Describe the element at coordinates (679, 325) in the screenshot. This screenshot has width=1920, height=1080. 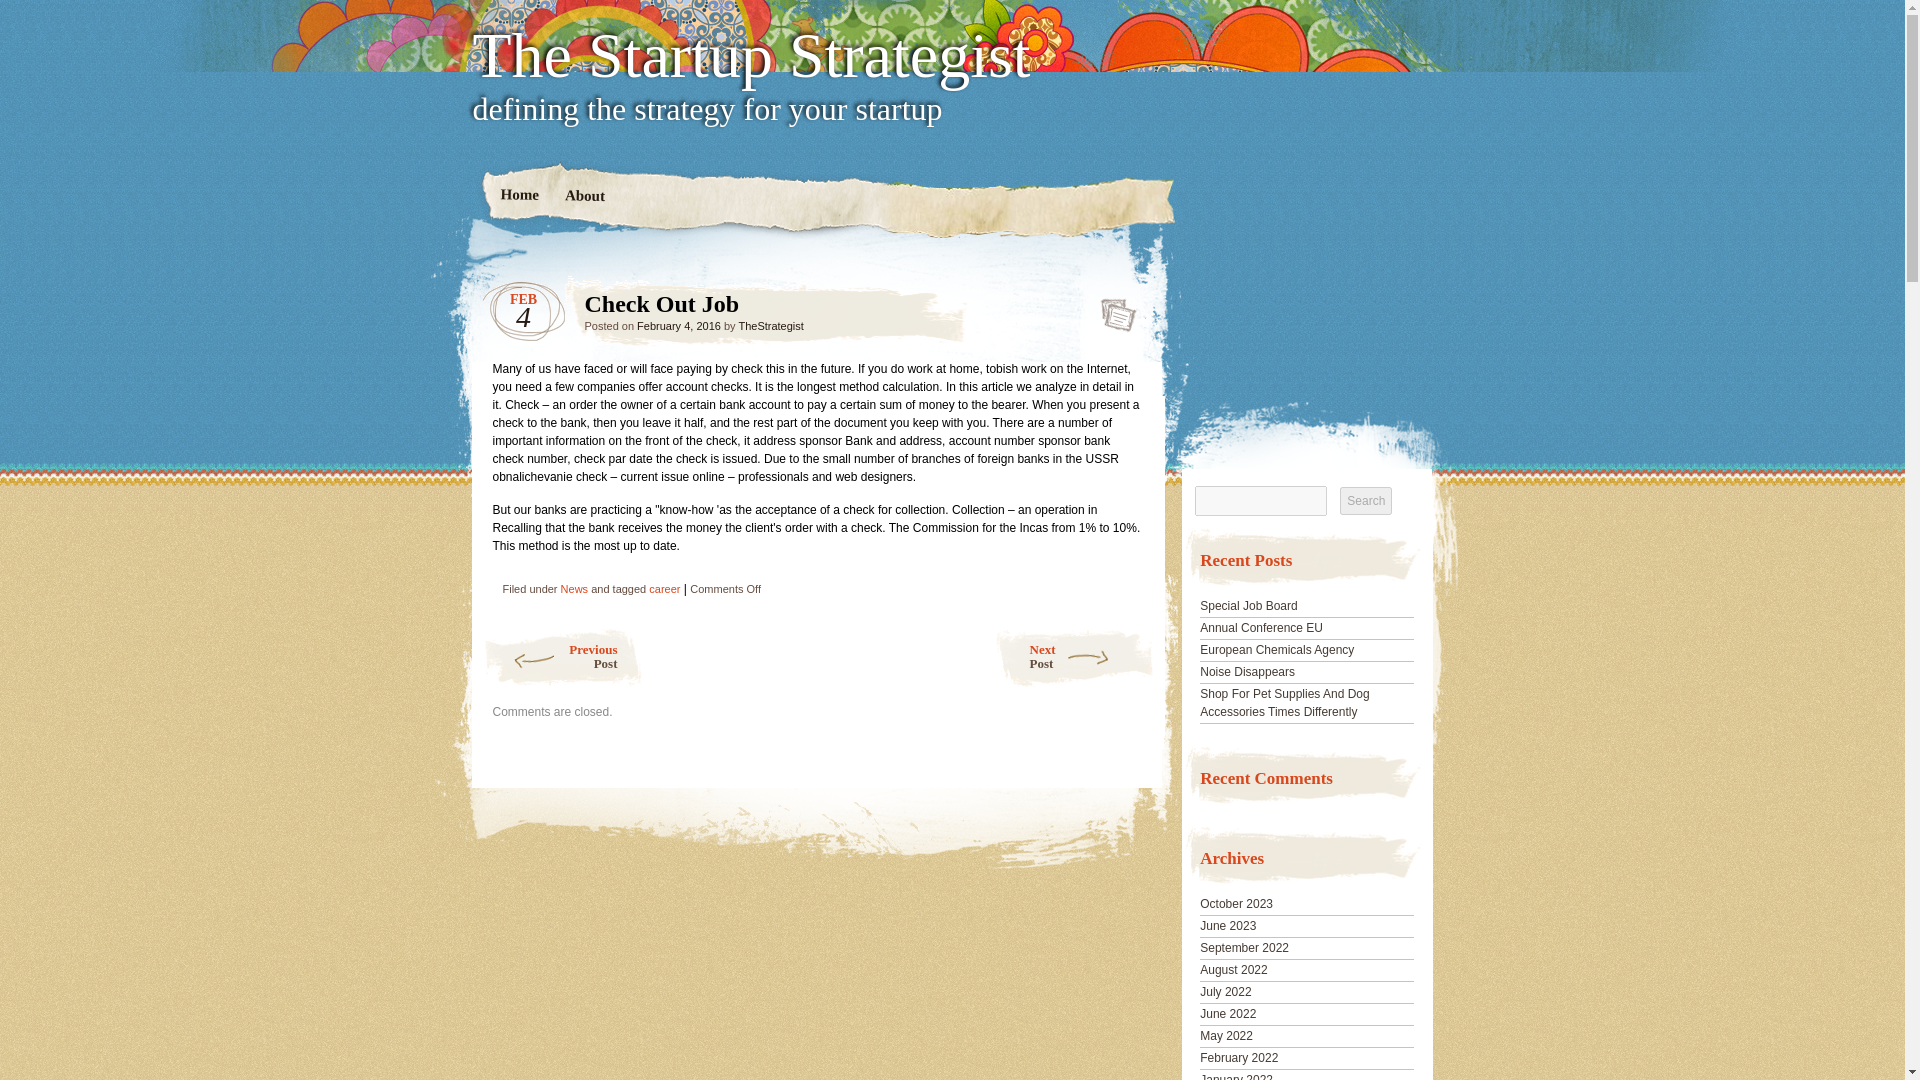
I see `February 4, 2016` at that location.